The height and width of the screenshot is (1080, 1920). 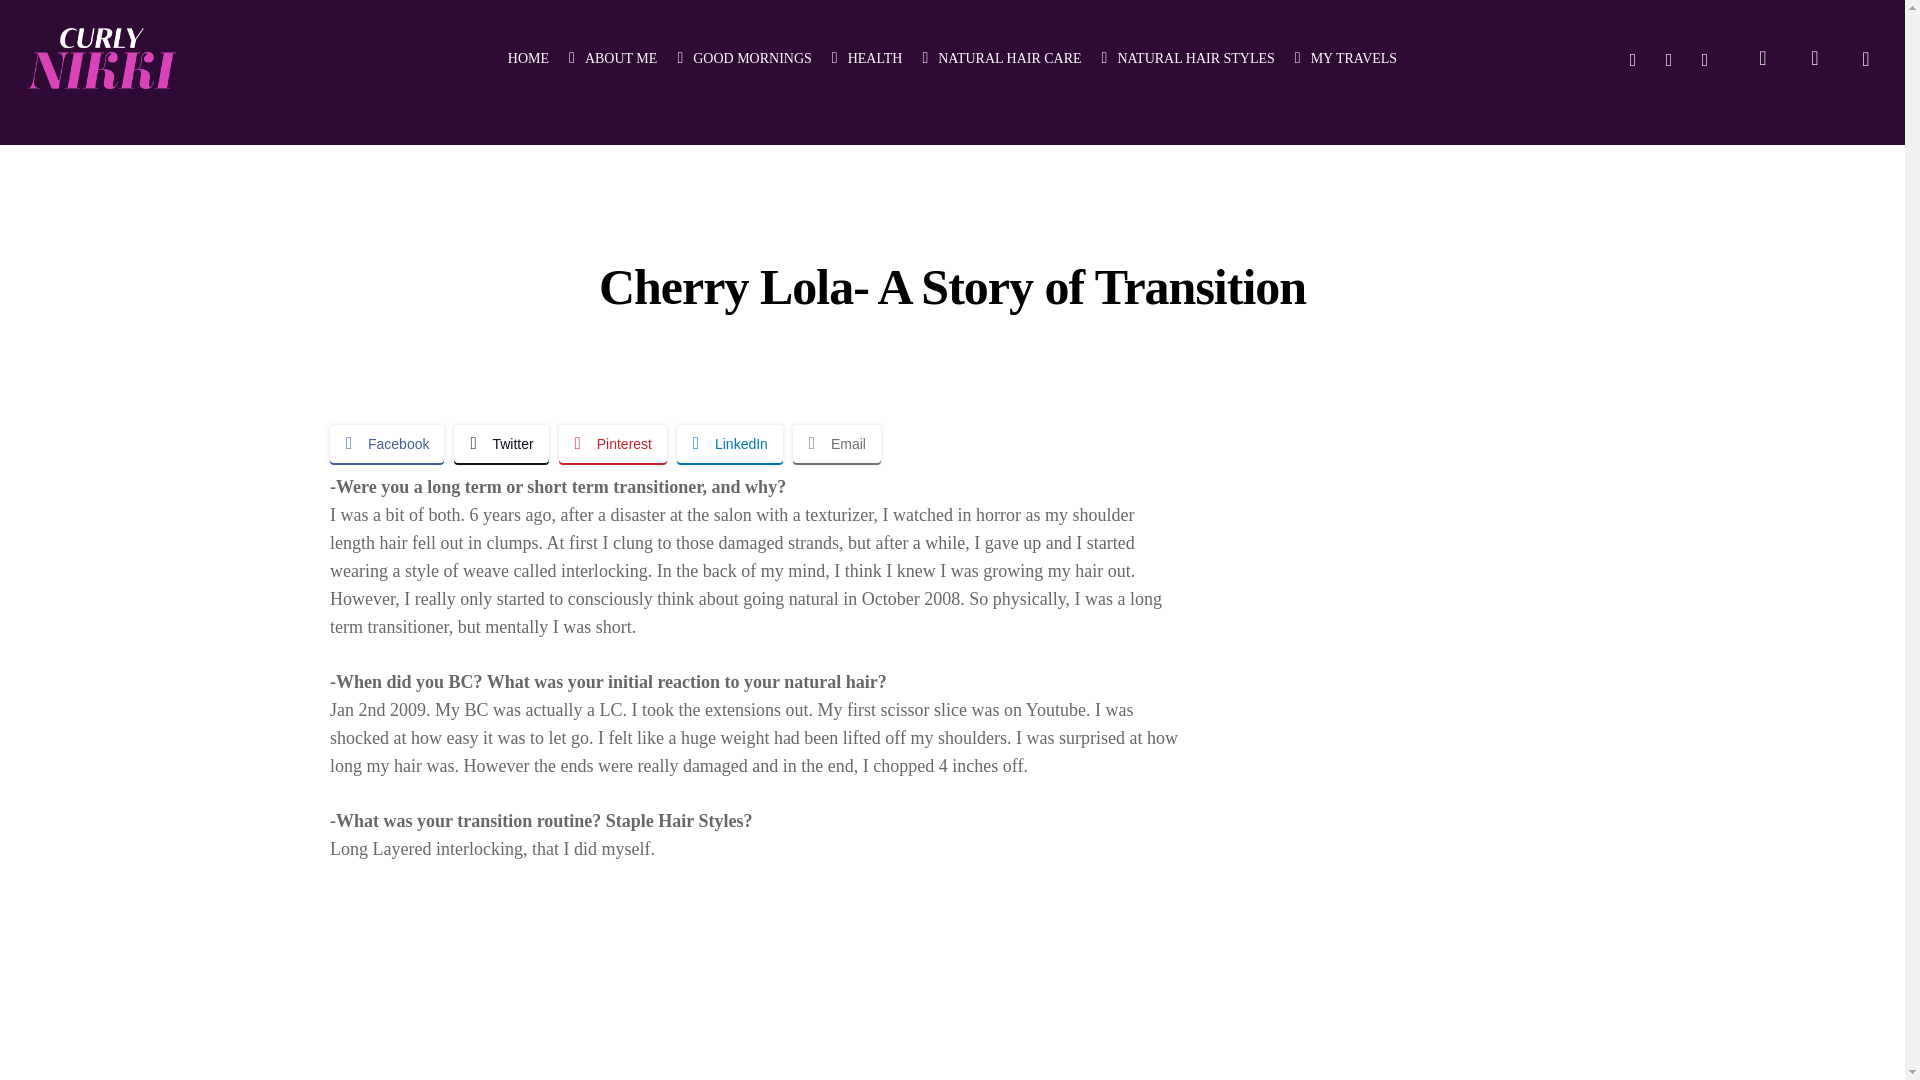 I want to click on NATURAL HAIR CARE, so click(x=1000, y=58).